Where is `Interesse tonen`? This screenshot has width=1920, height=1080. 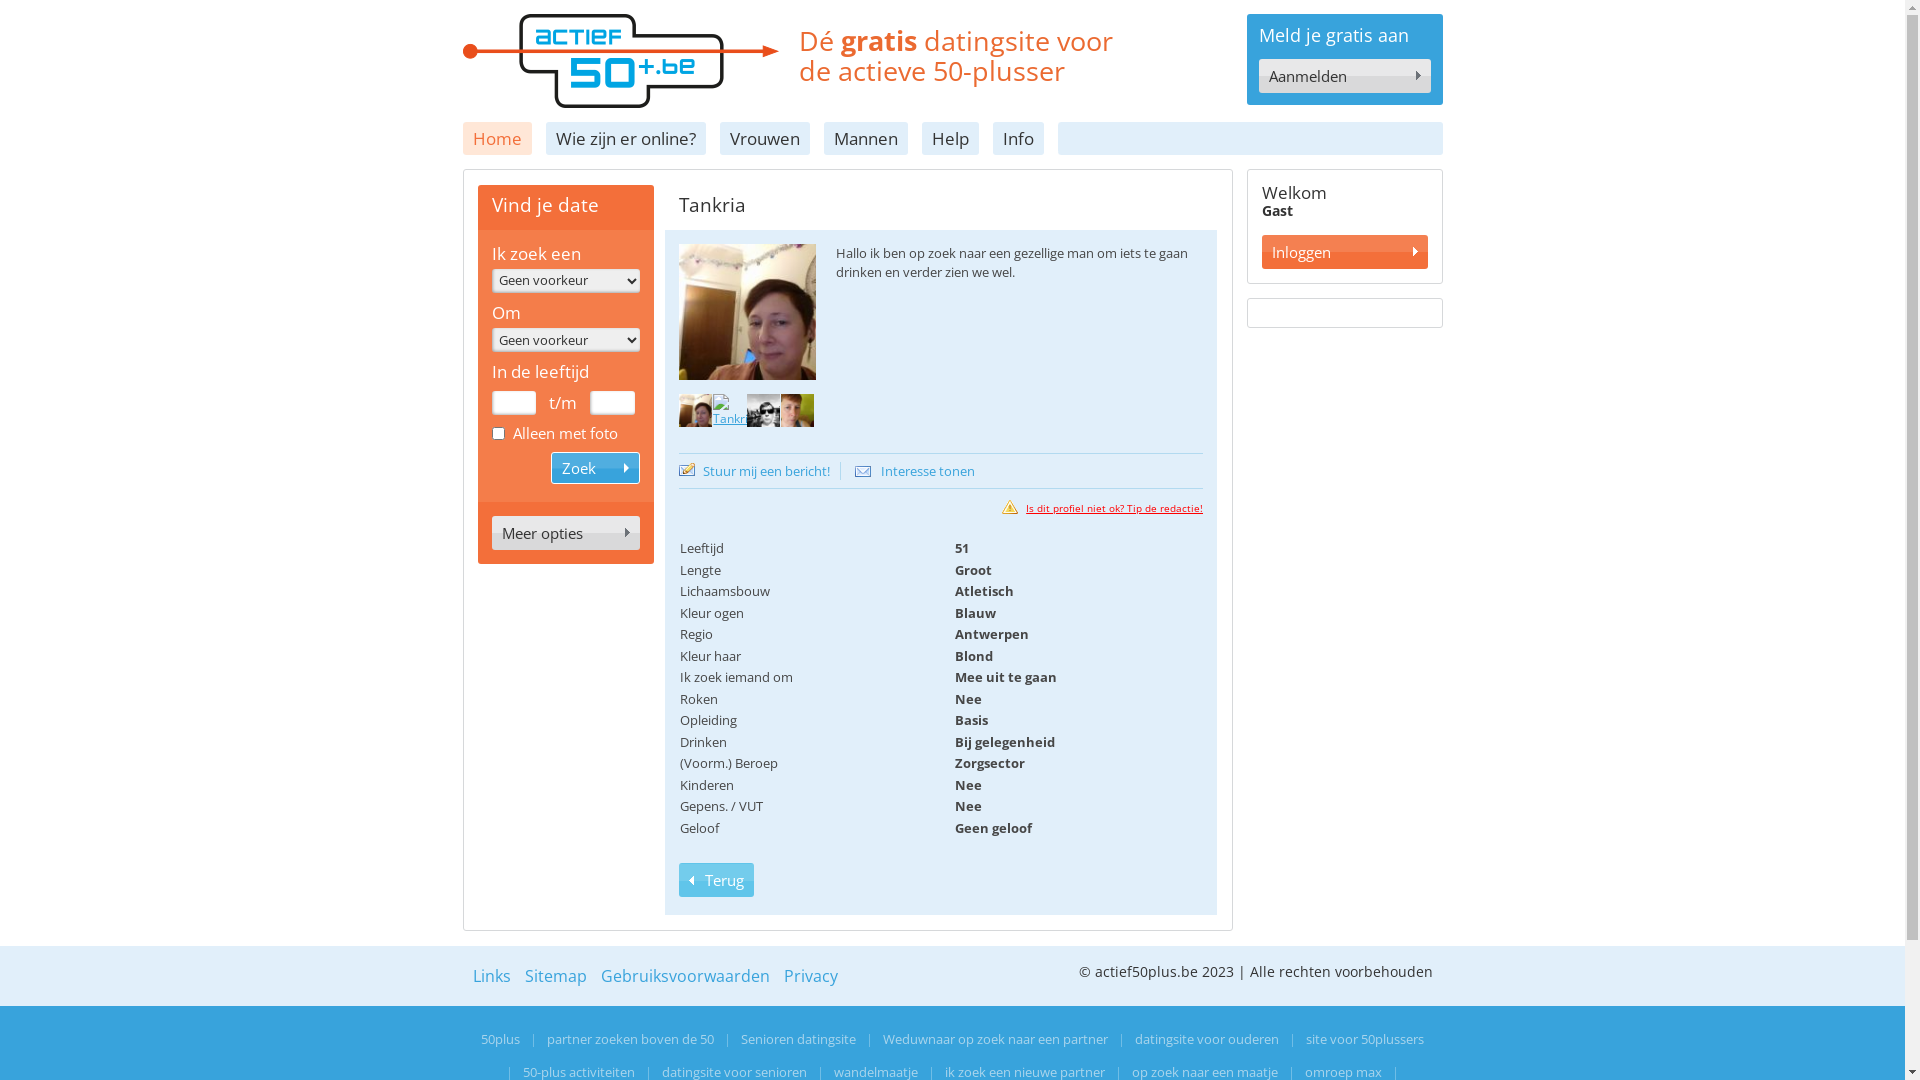 Interesse tonen is located at coordinates (914, 472).